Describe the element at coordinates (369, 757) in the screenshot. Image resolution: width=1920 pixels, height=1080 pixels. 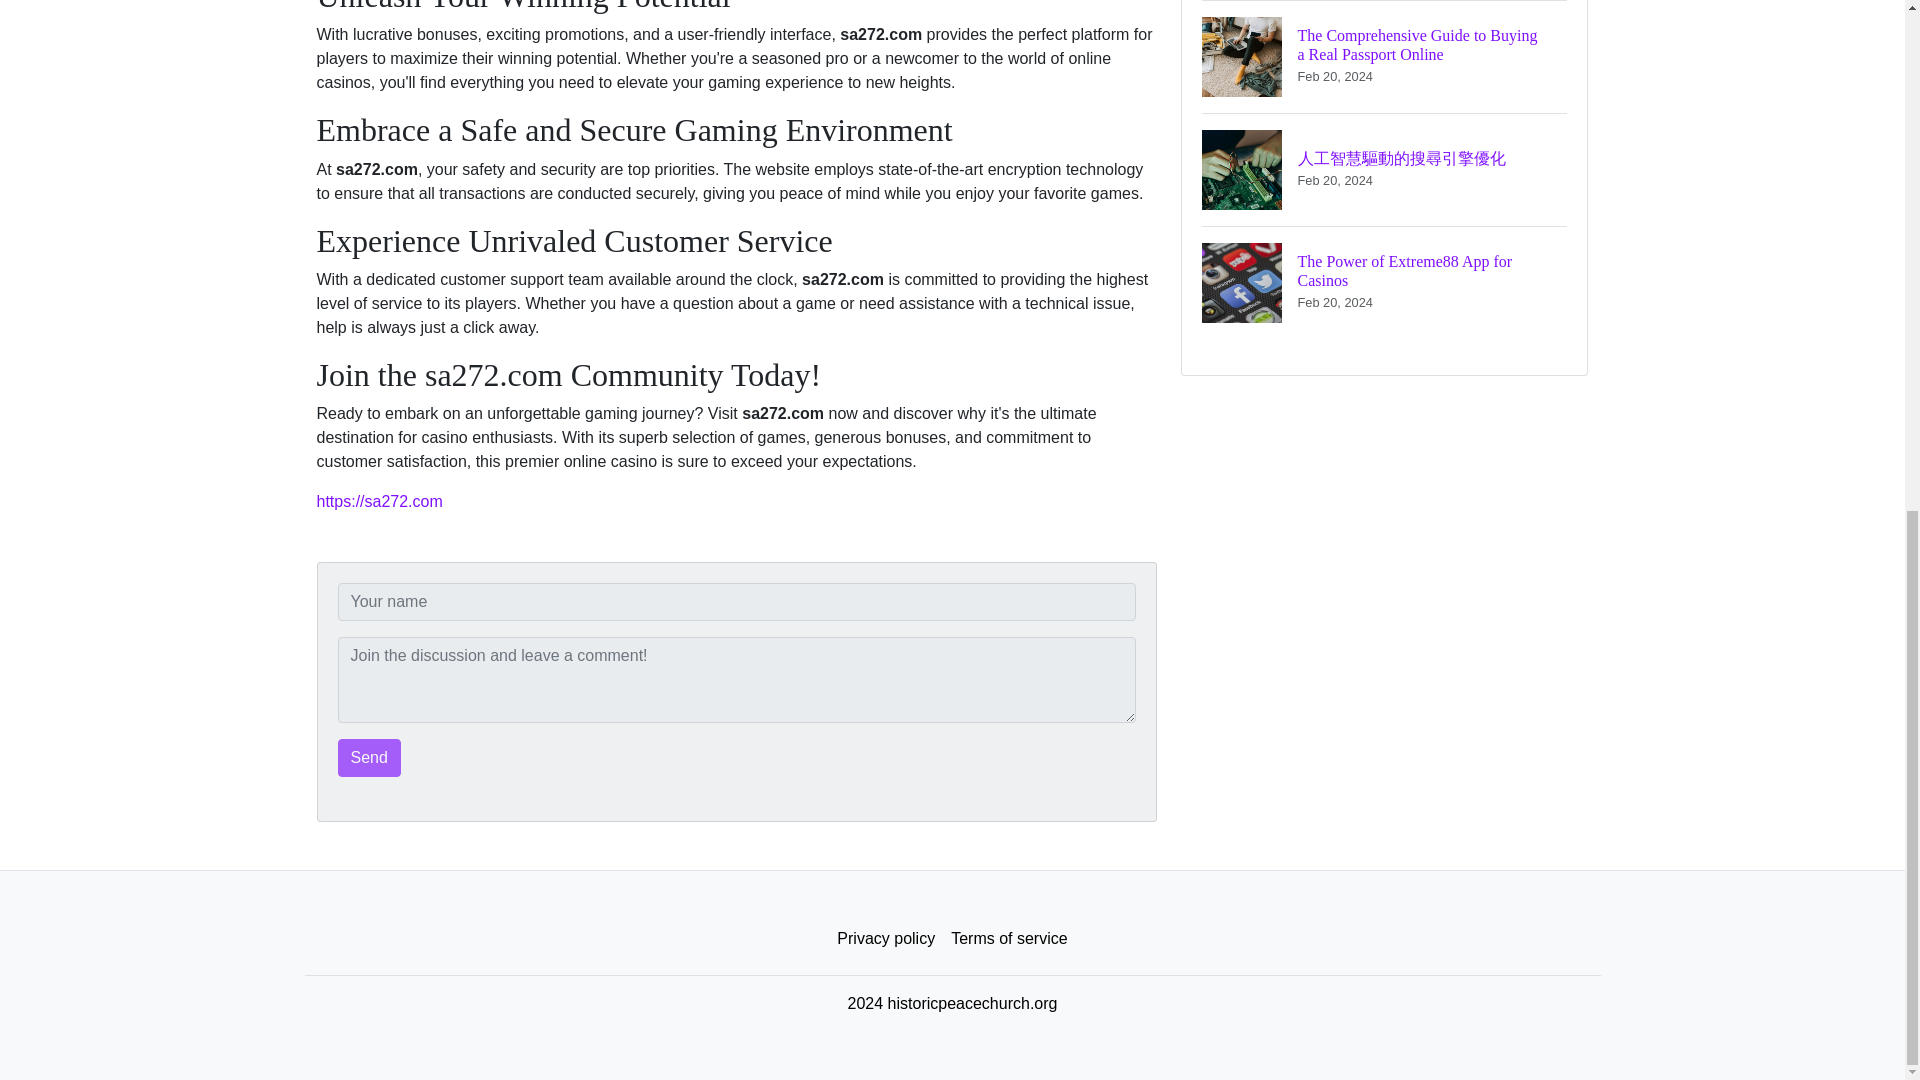
I see `Send` at that location.